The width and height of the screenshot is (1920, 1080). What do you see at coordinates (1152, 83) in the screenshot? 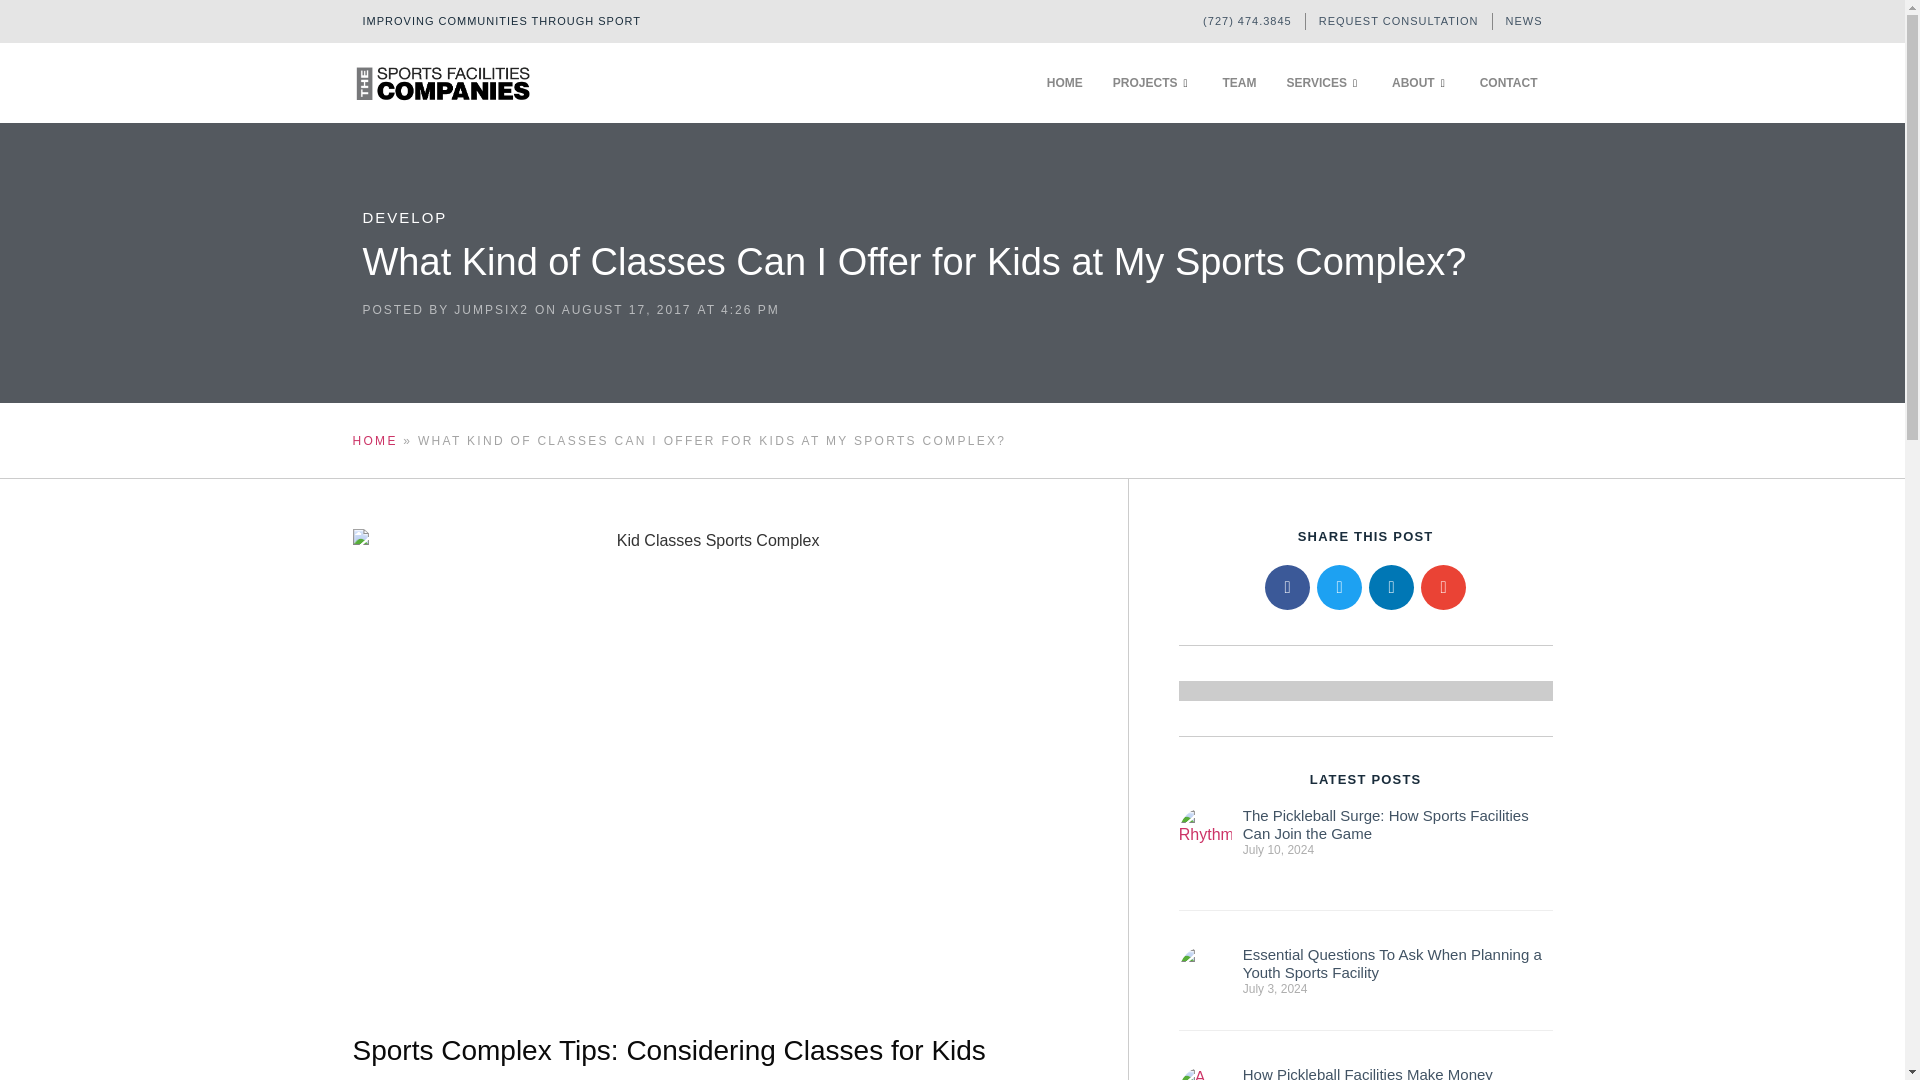
I see `PROJECTS` at bounding box center [1152, 83].